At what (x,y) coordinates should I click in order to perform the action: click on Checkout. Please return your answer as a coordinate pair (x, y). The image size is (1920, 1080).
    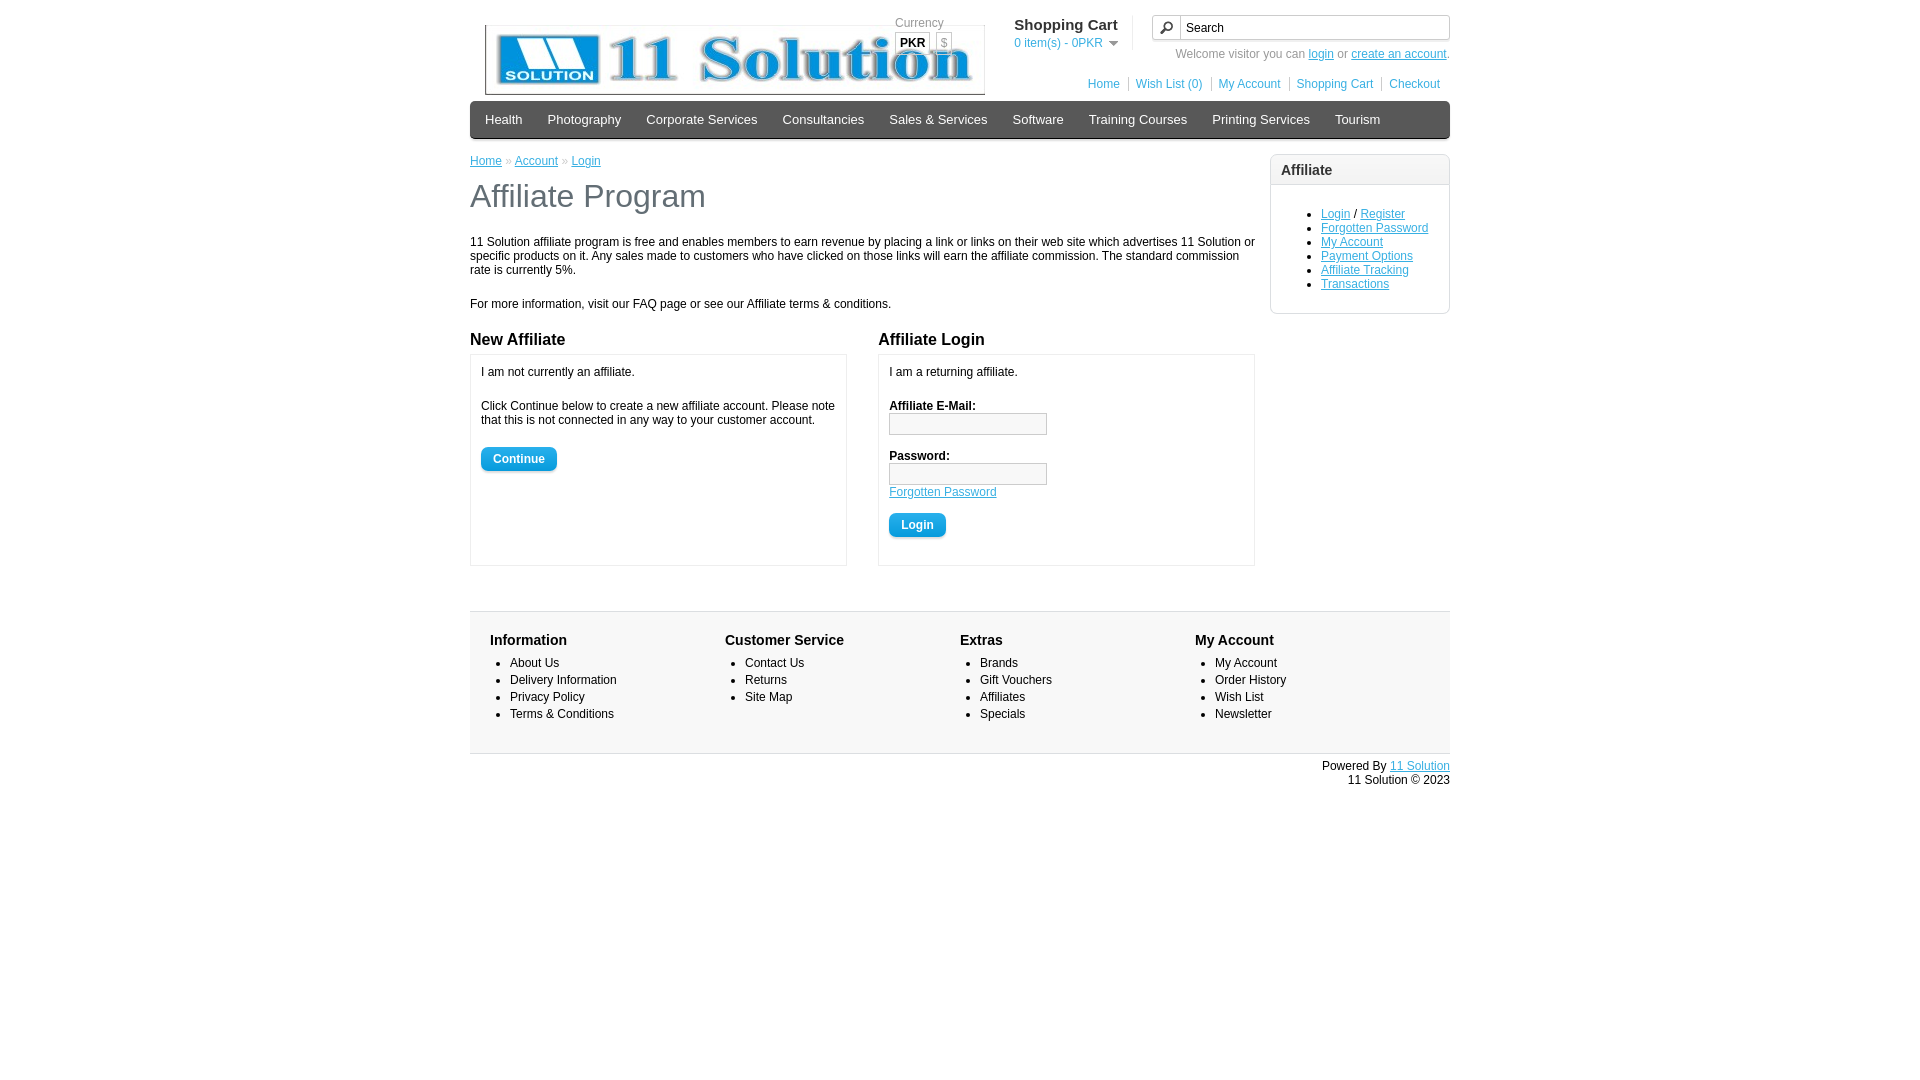
    Looking at the image, I should click on (1410, 84).